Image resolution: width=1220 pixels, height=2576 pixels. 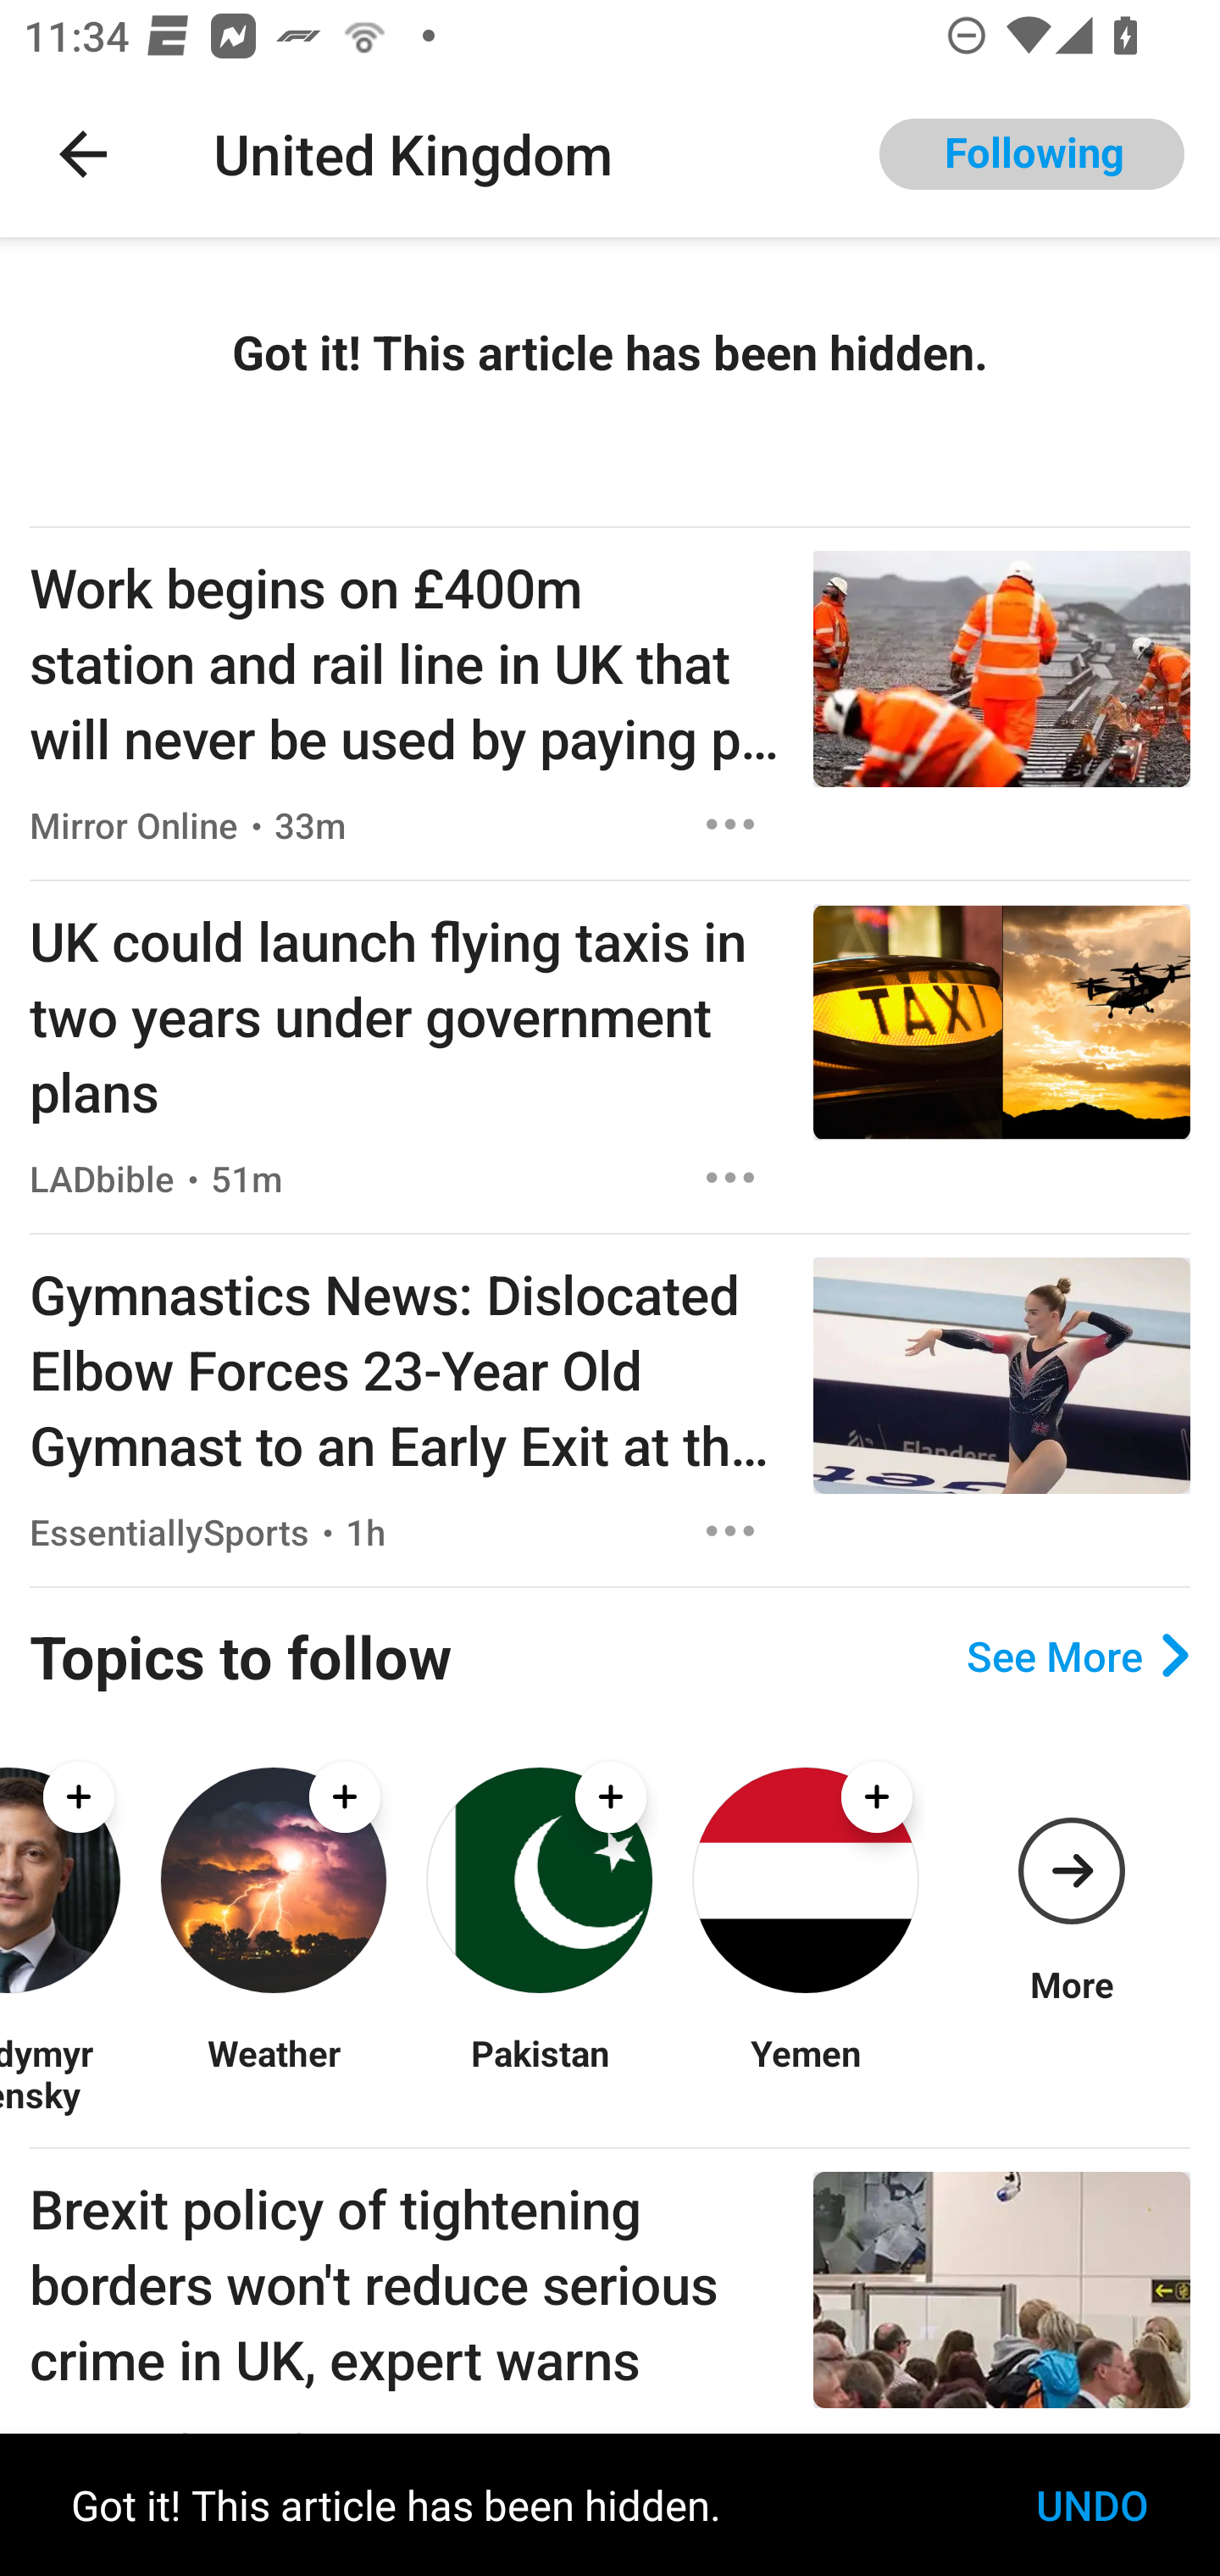 What do you see at coordinates (273, 2073) in the screenshot?
I see `Weather` at bounding box center [273, 2073].